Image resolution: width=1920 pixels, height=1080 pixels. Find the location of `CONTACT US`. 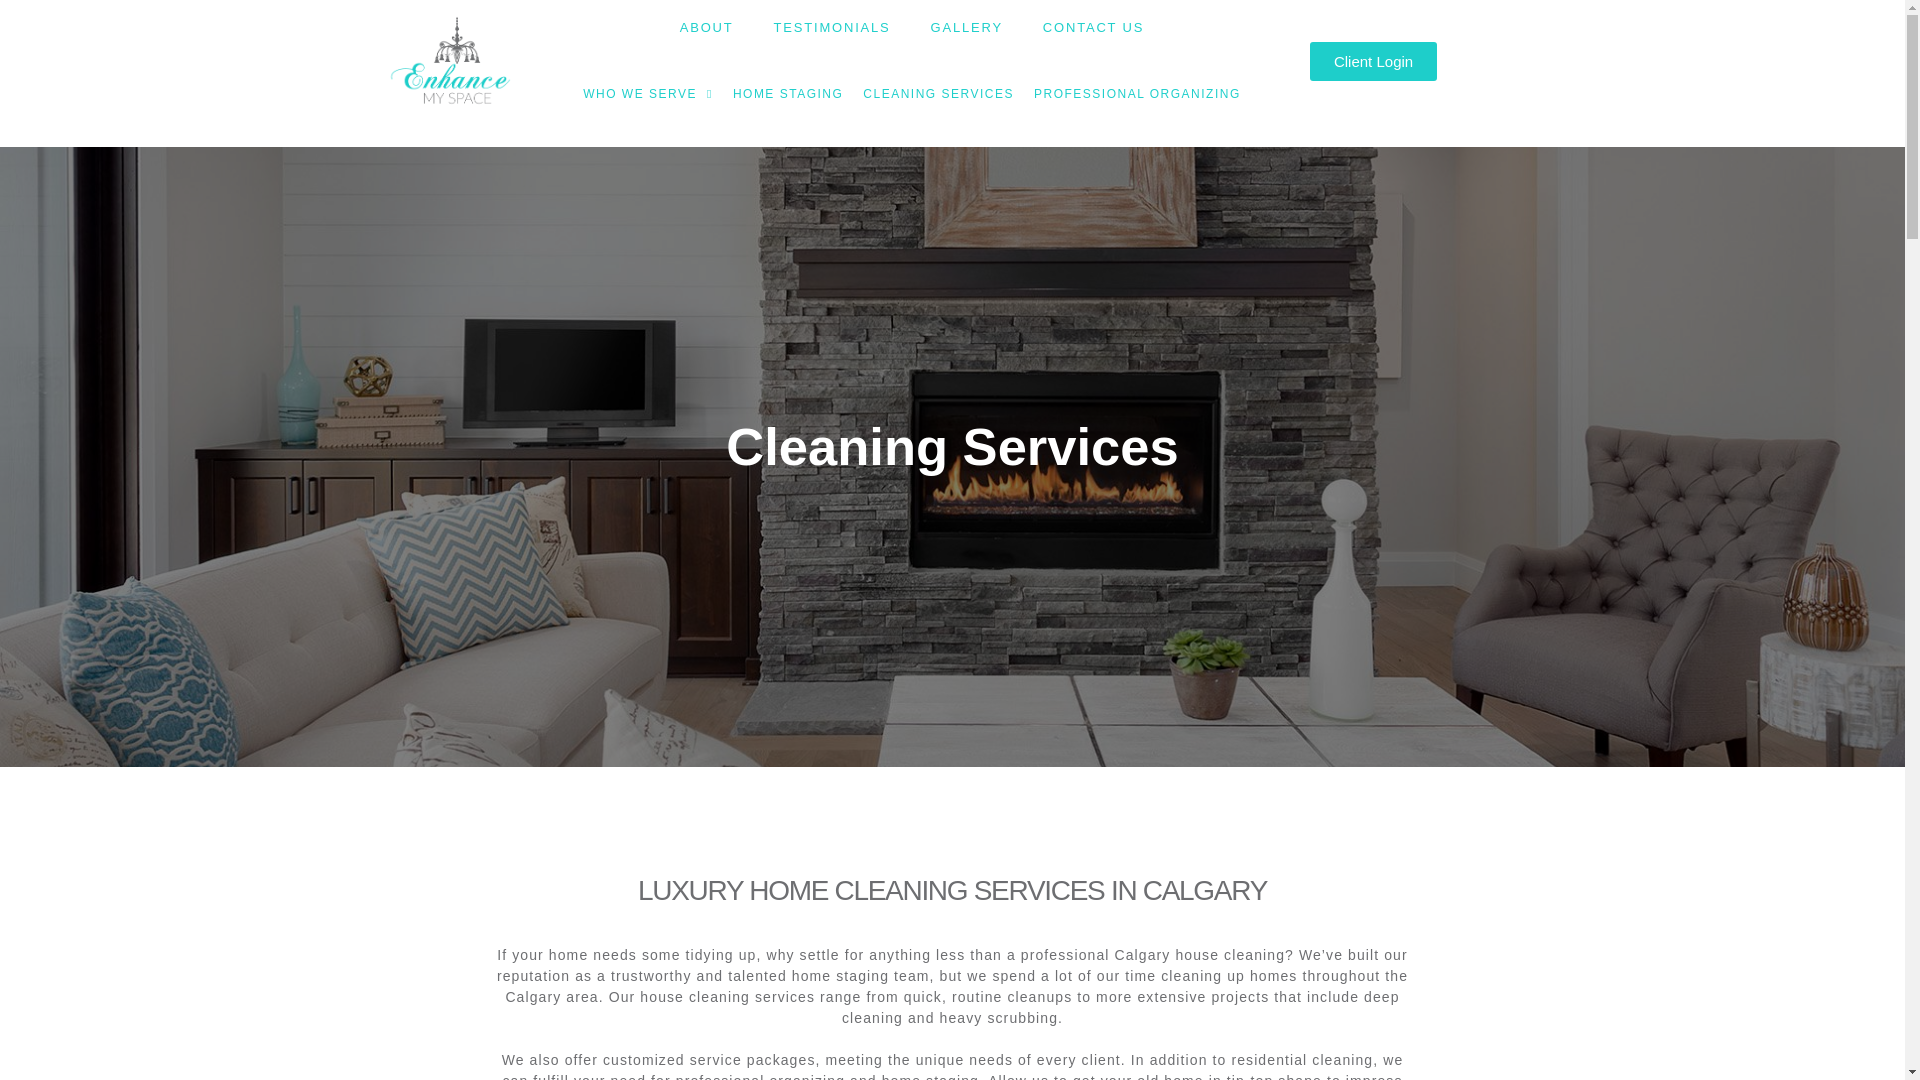

CONTACT US is located at coordinates (1093, 28).